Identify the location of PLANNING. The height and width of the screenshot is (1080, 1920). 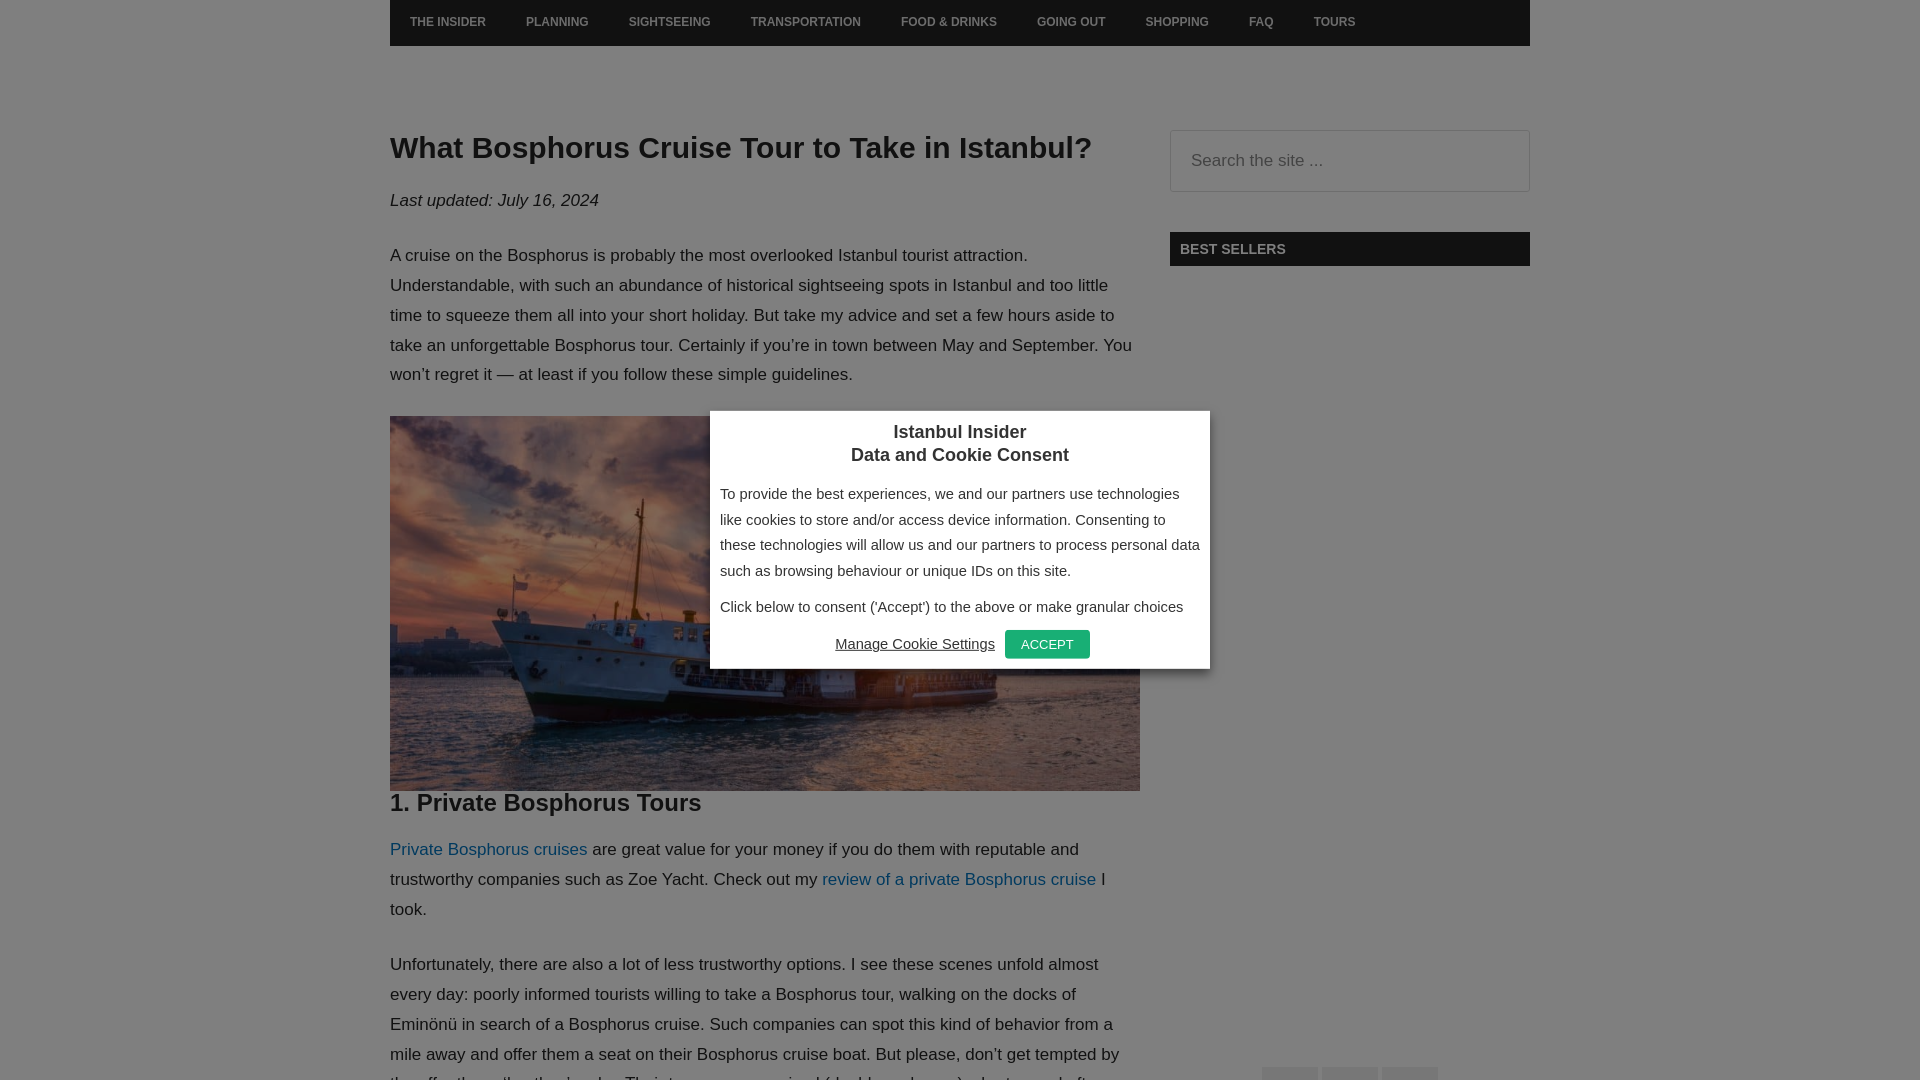
(557, 23).